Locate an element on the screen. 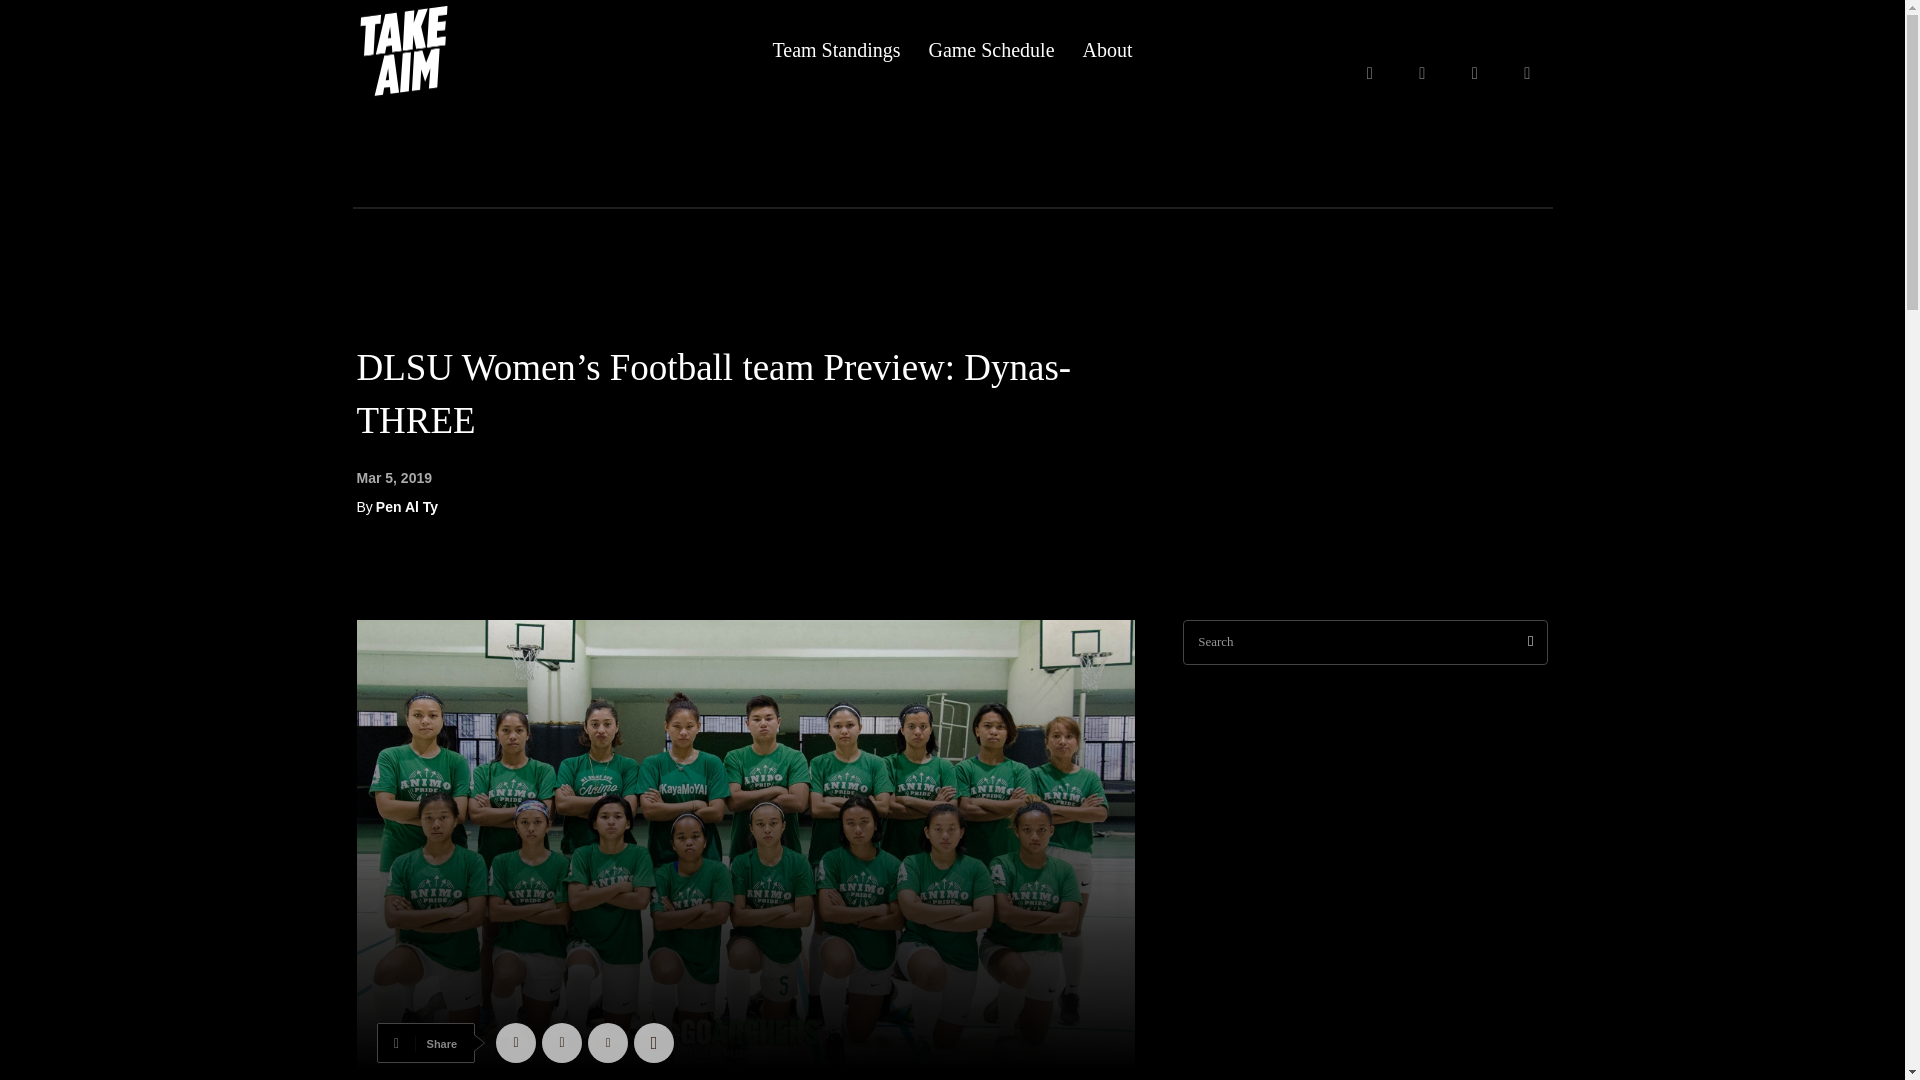 The image size is (1920, 1080). Game Schedule is located at coordinates (990, 50).